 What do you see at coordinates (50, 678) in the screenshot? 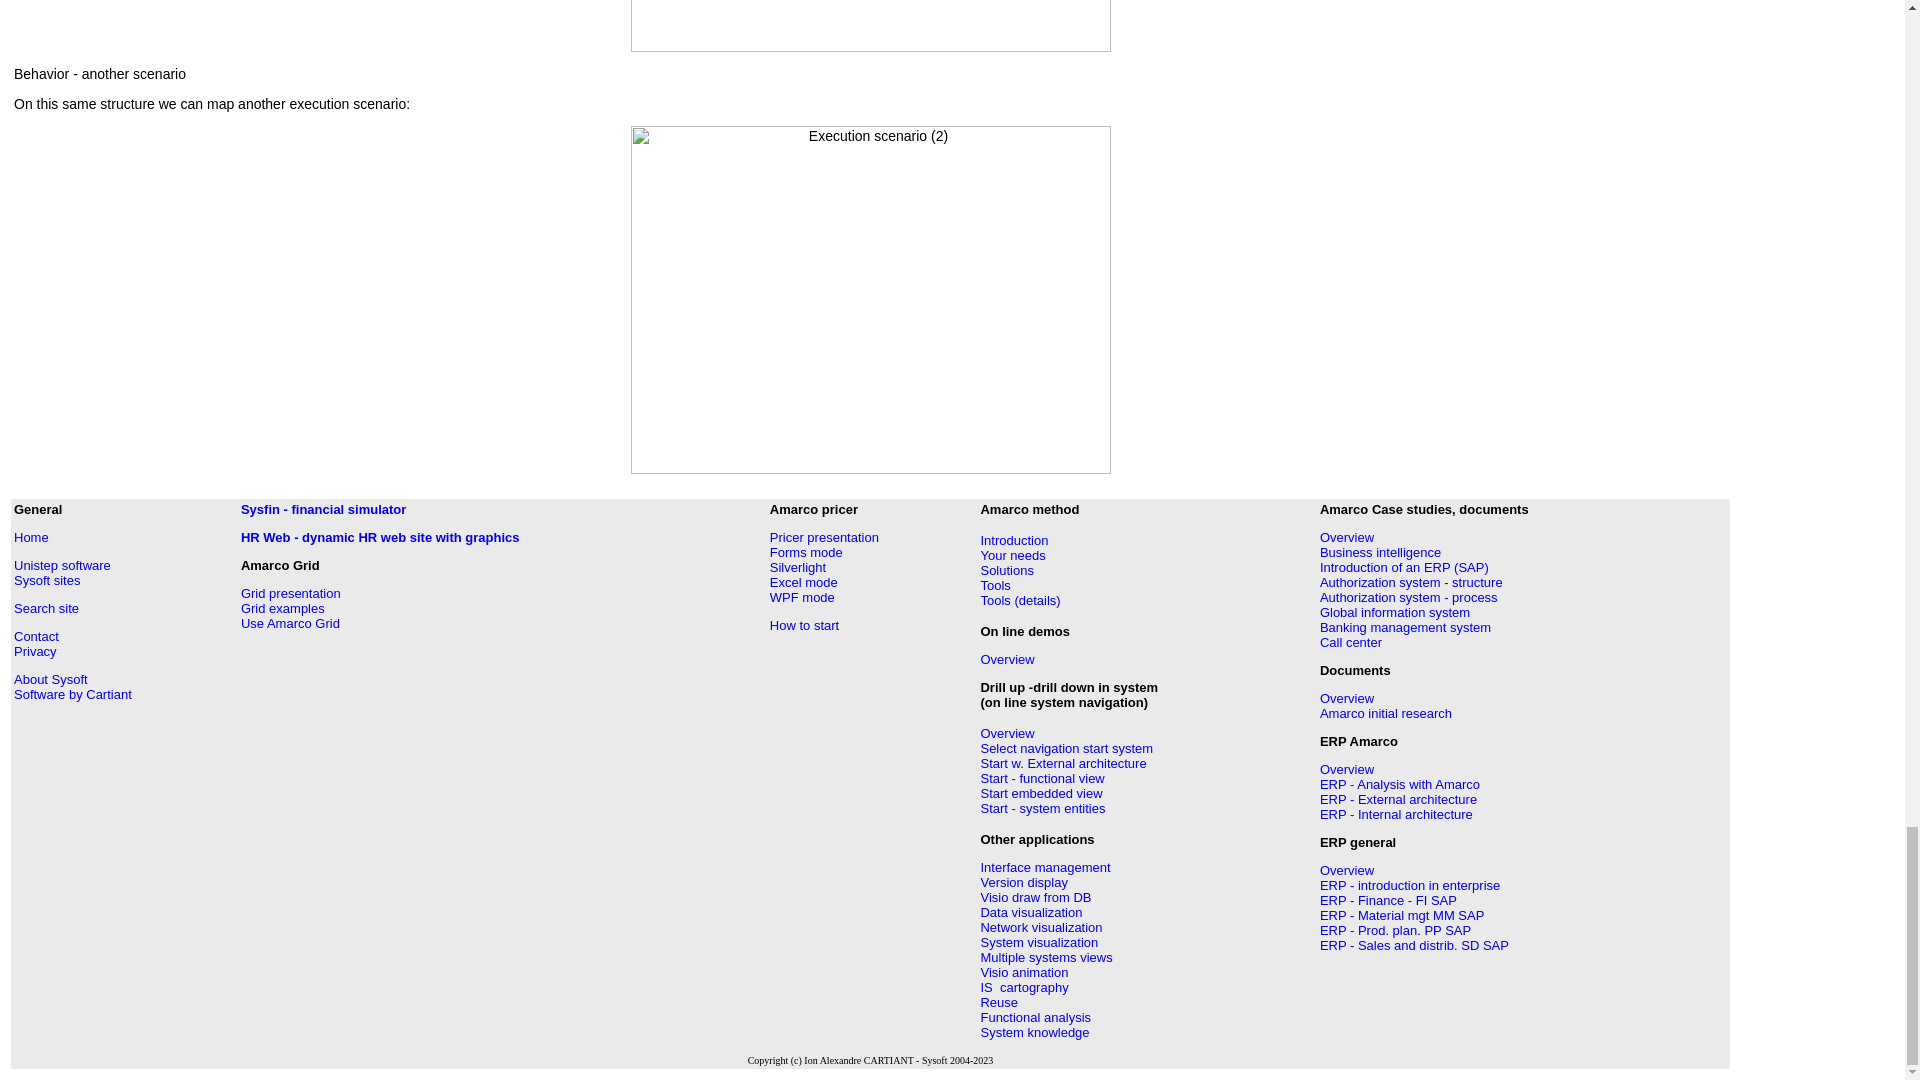
I see `About Sysoft` at bounding box center [50, 678].